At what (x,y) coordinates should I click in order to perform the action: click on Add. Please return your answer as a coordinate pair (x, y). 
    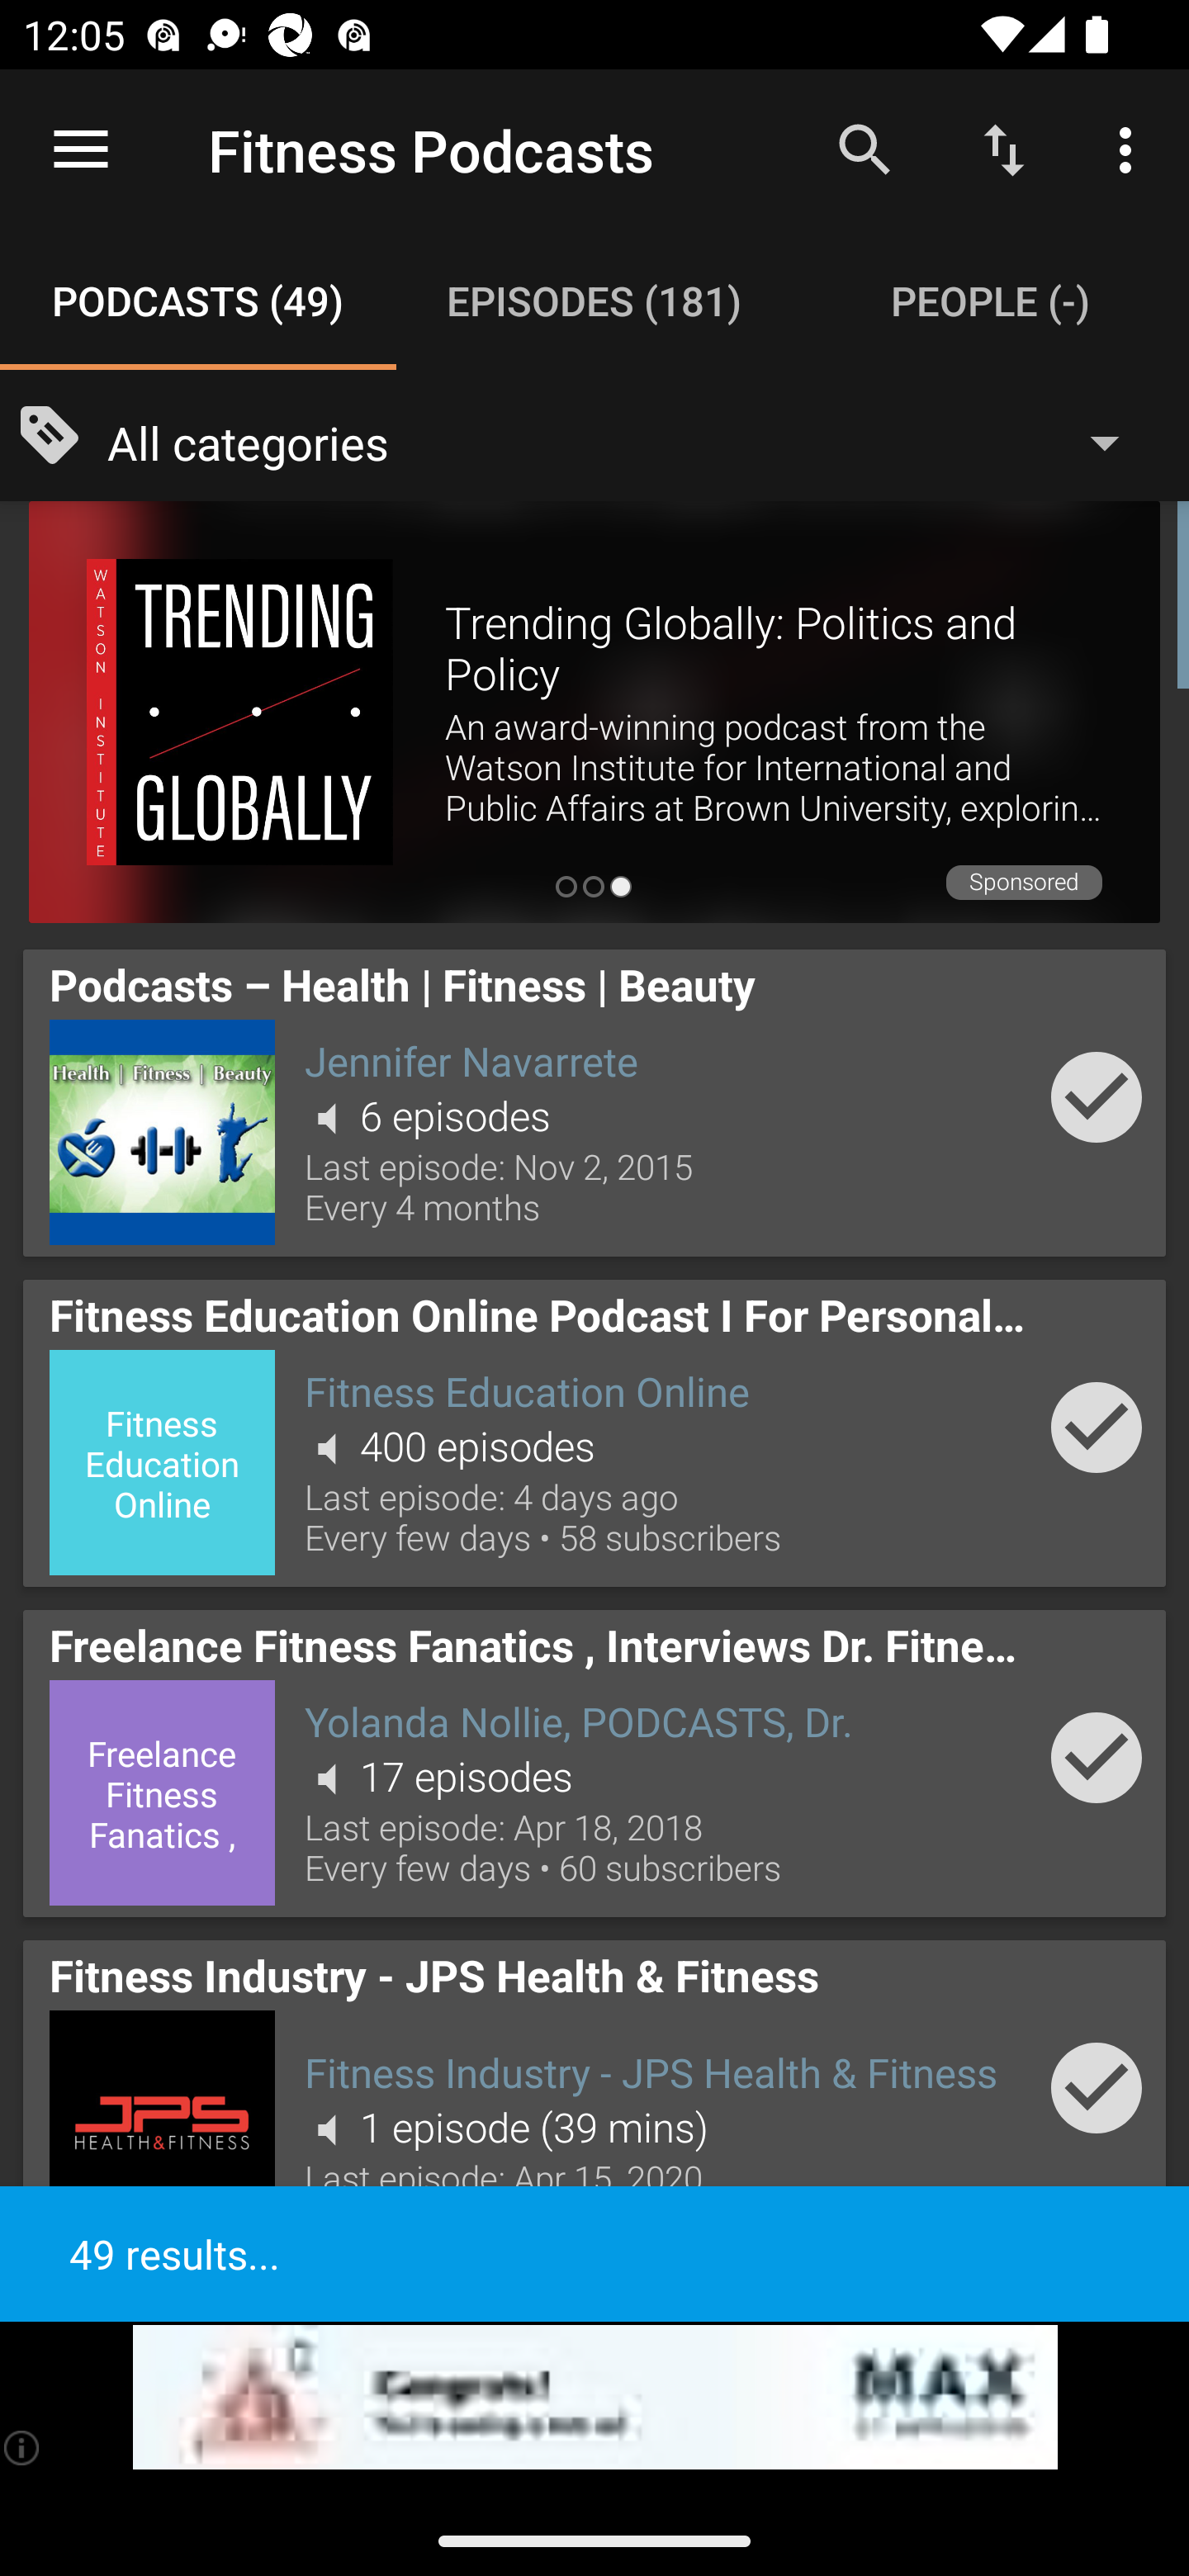
    Looking at the image, I should click on (1097, 2089).